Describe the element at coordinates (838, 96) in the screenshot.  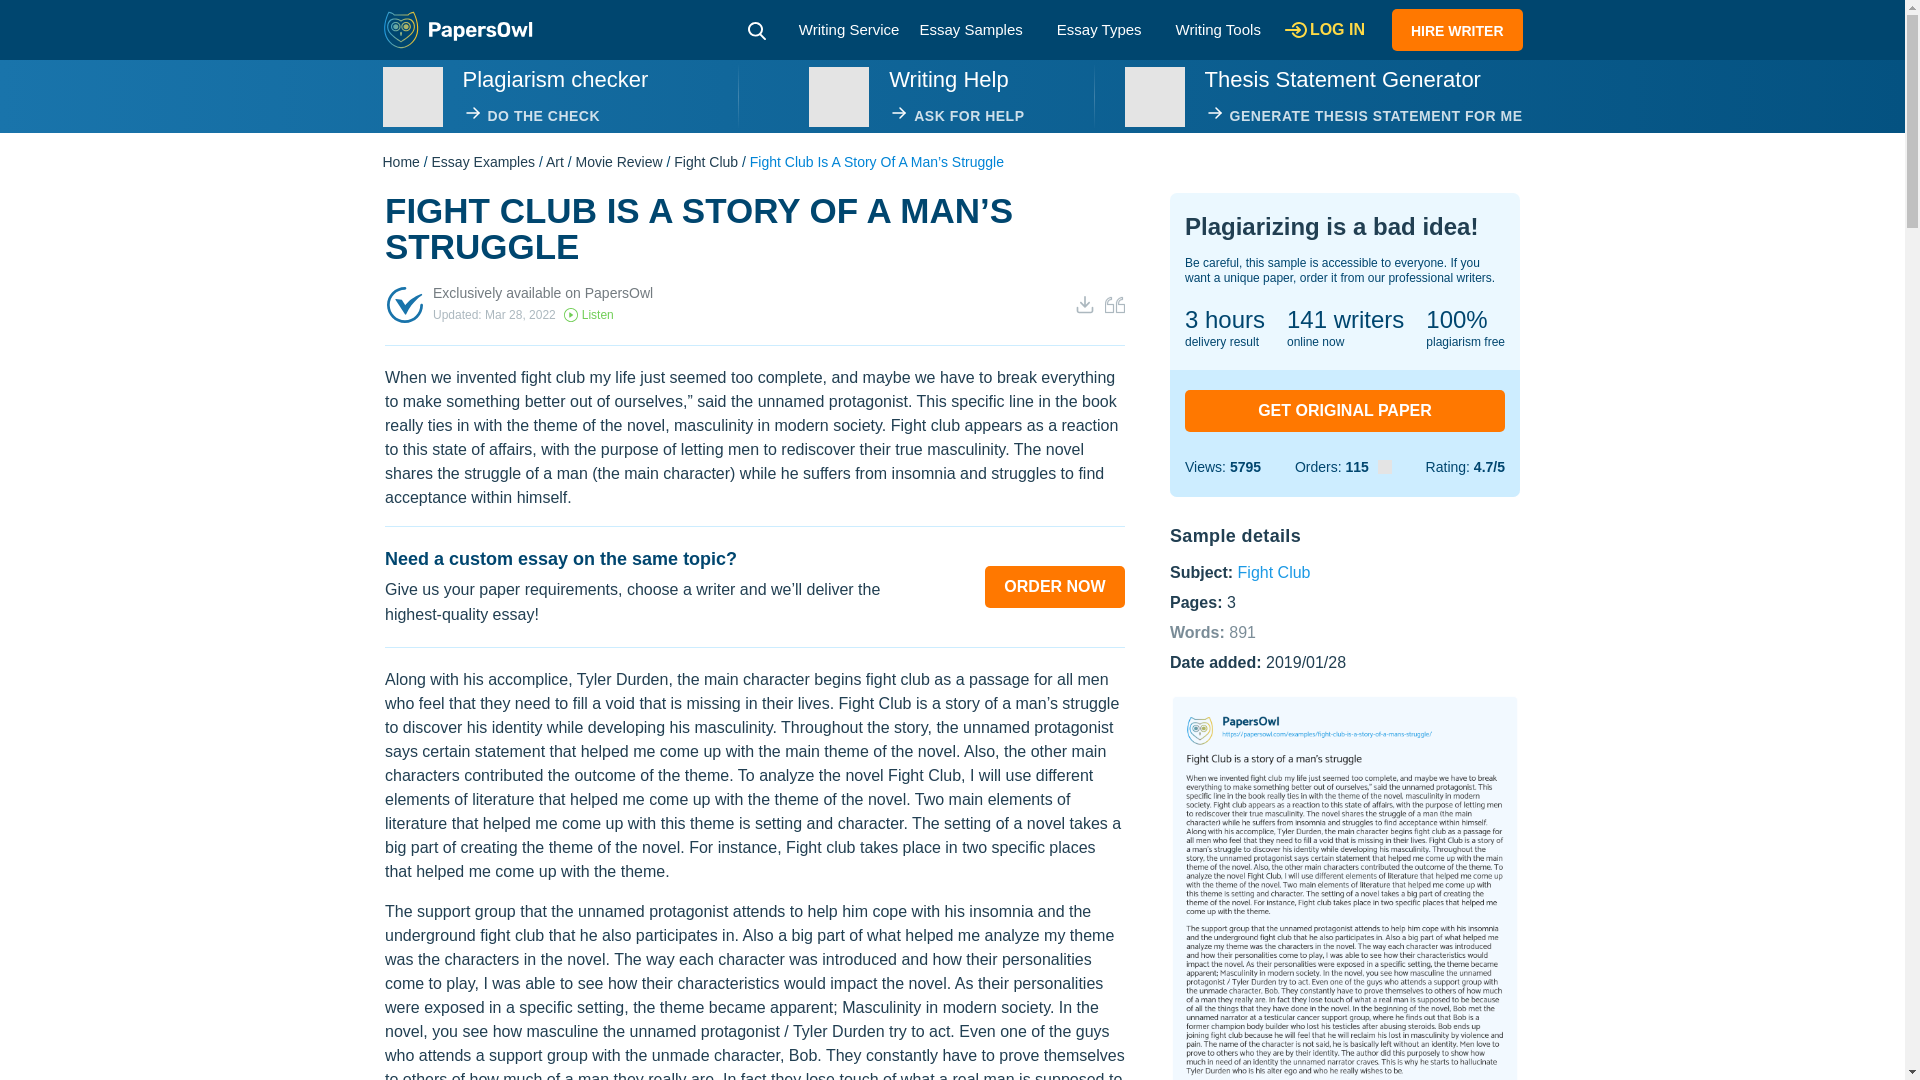
I see `image` at that location.